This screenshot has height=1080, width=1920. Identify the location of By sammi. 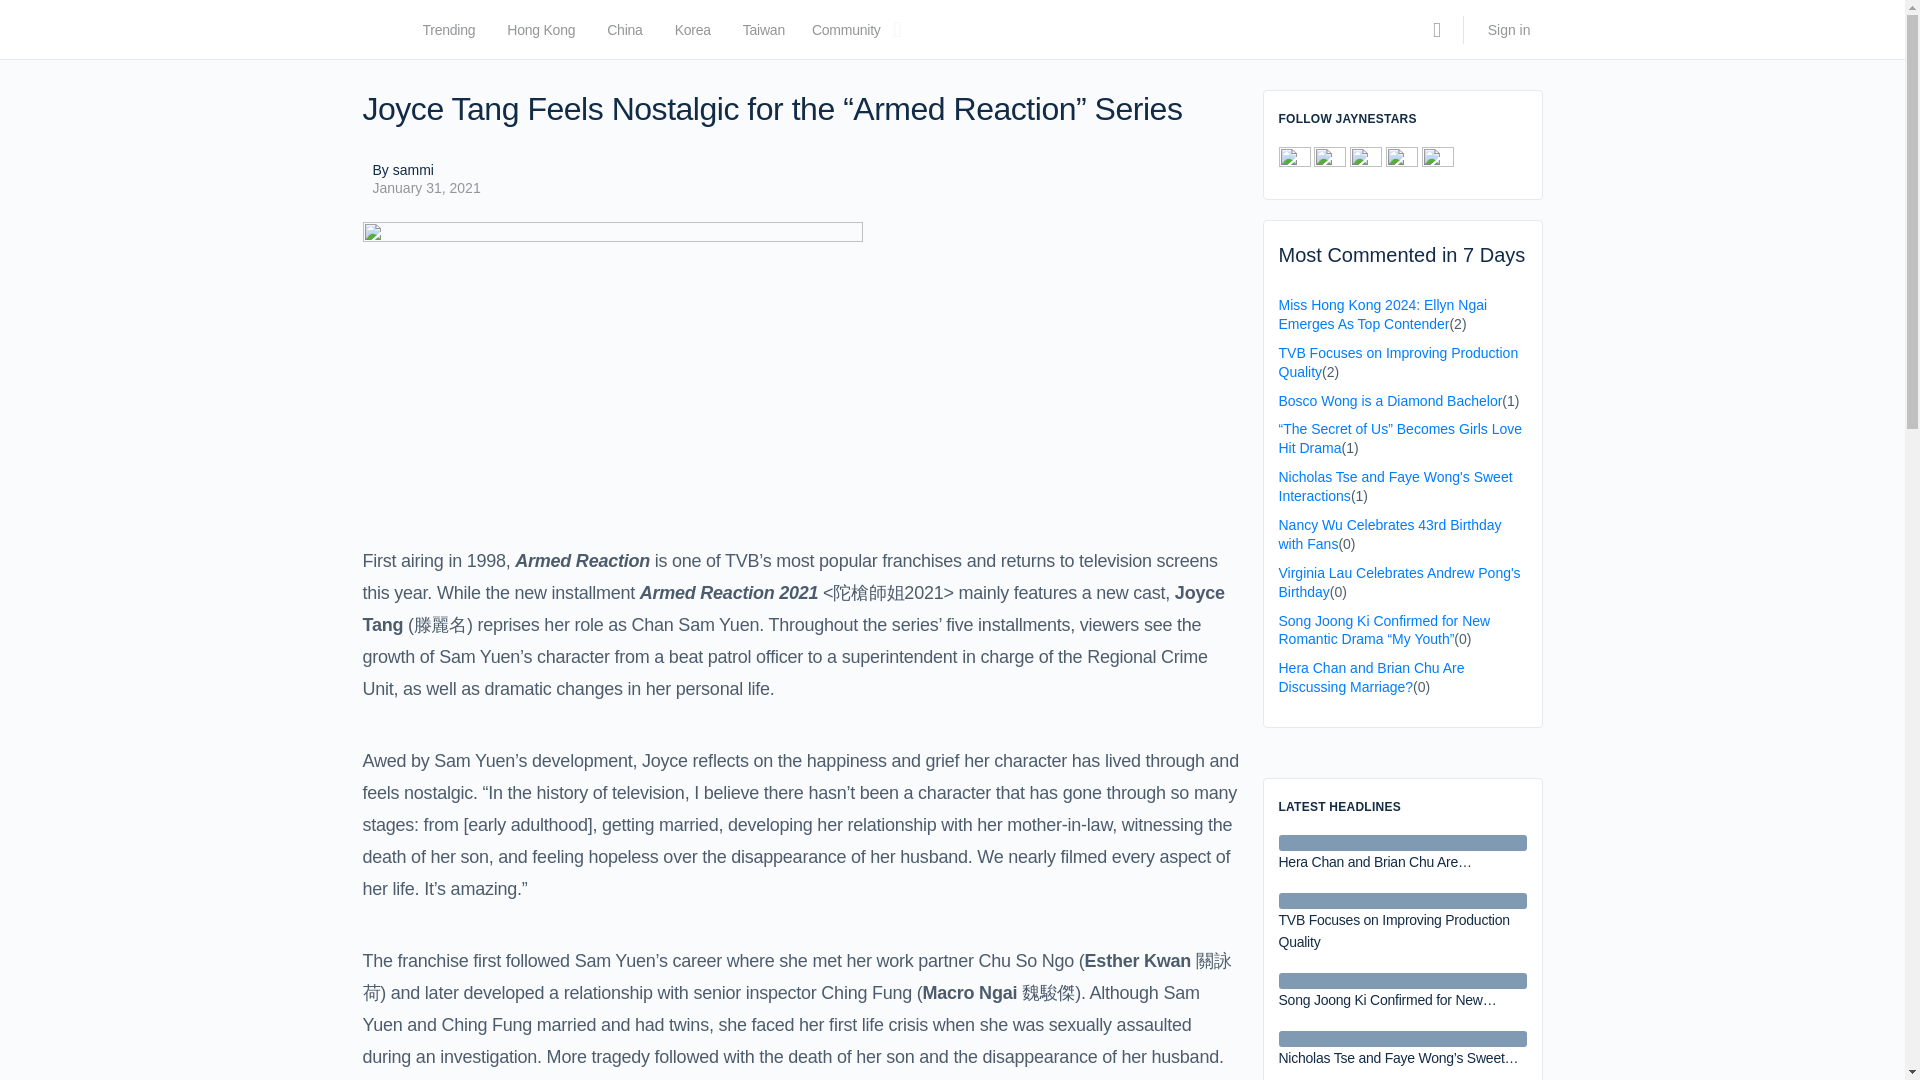
(426, 170).